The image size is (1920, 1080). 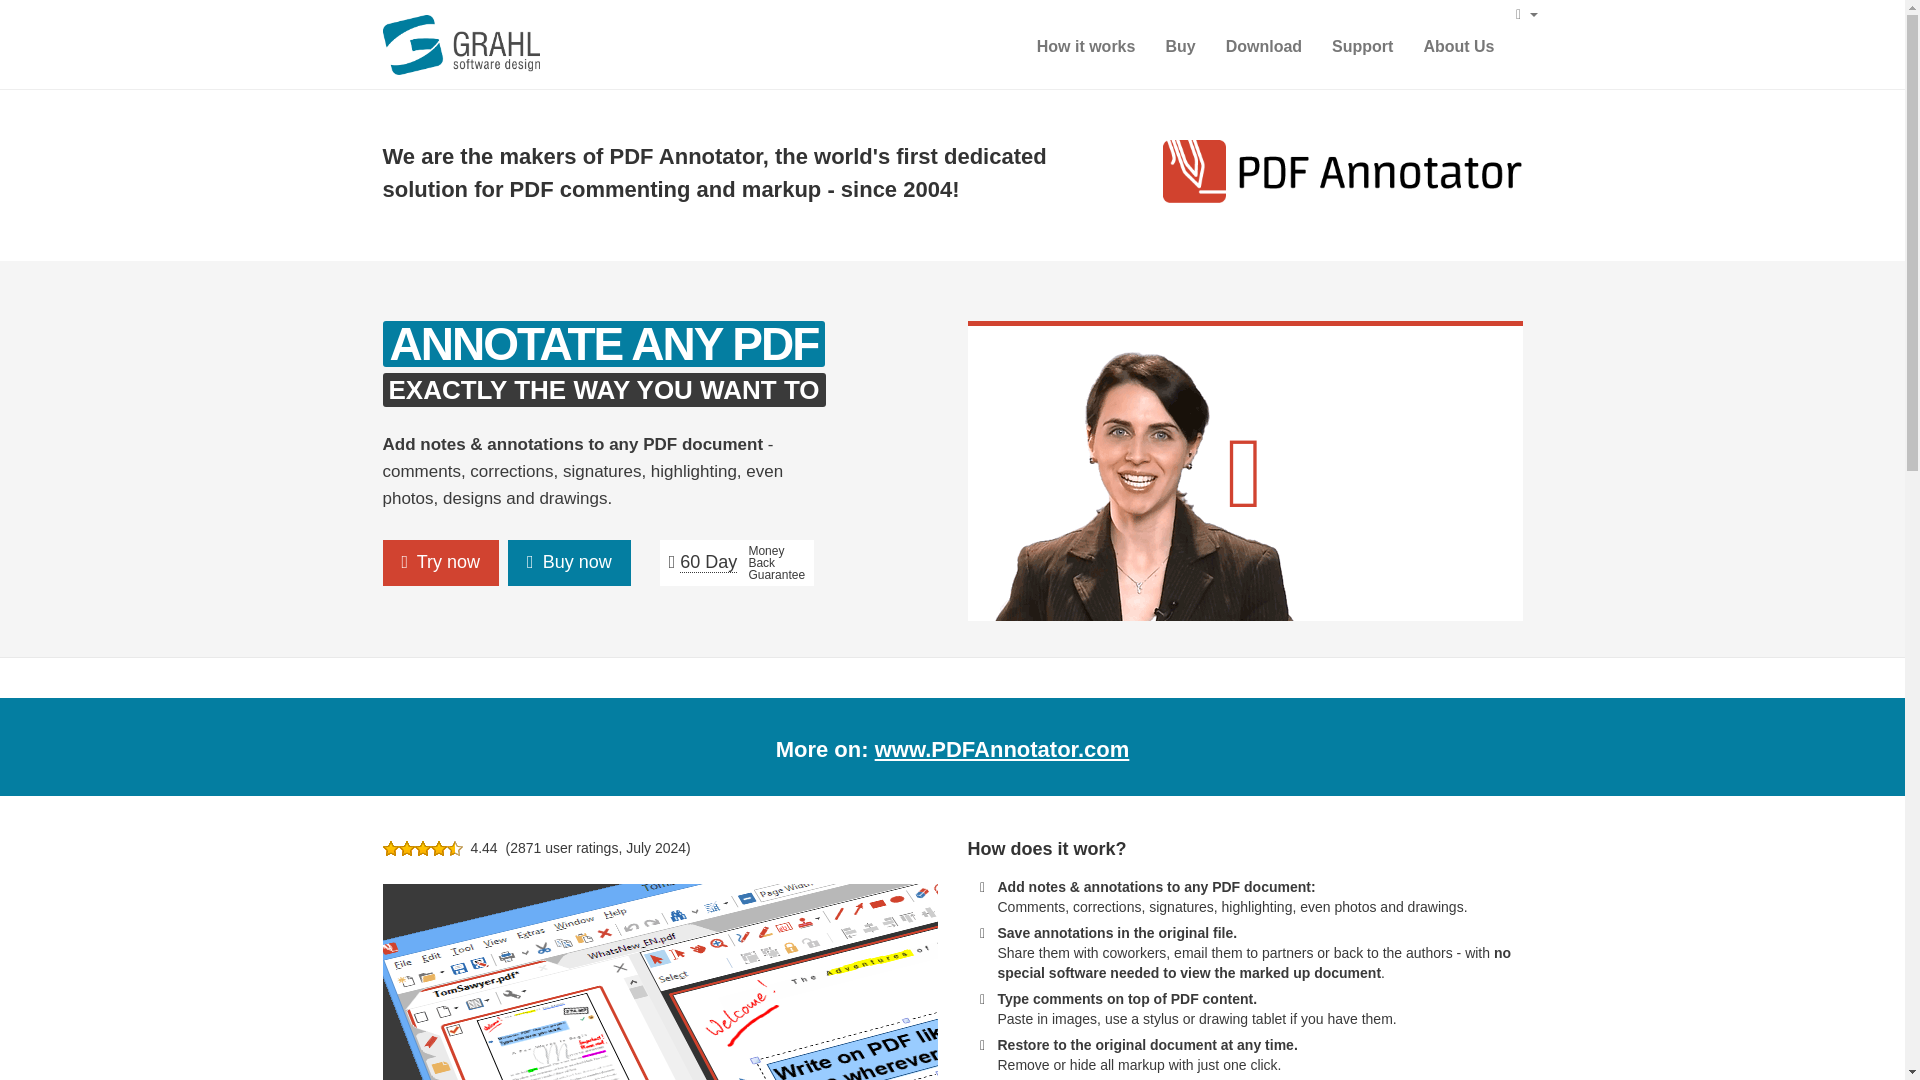 What do you see at coordinates (1002, 749) in the screenshot?
I see `www.PDFAnnotator.com` at bounding box center [1002, 749].